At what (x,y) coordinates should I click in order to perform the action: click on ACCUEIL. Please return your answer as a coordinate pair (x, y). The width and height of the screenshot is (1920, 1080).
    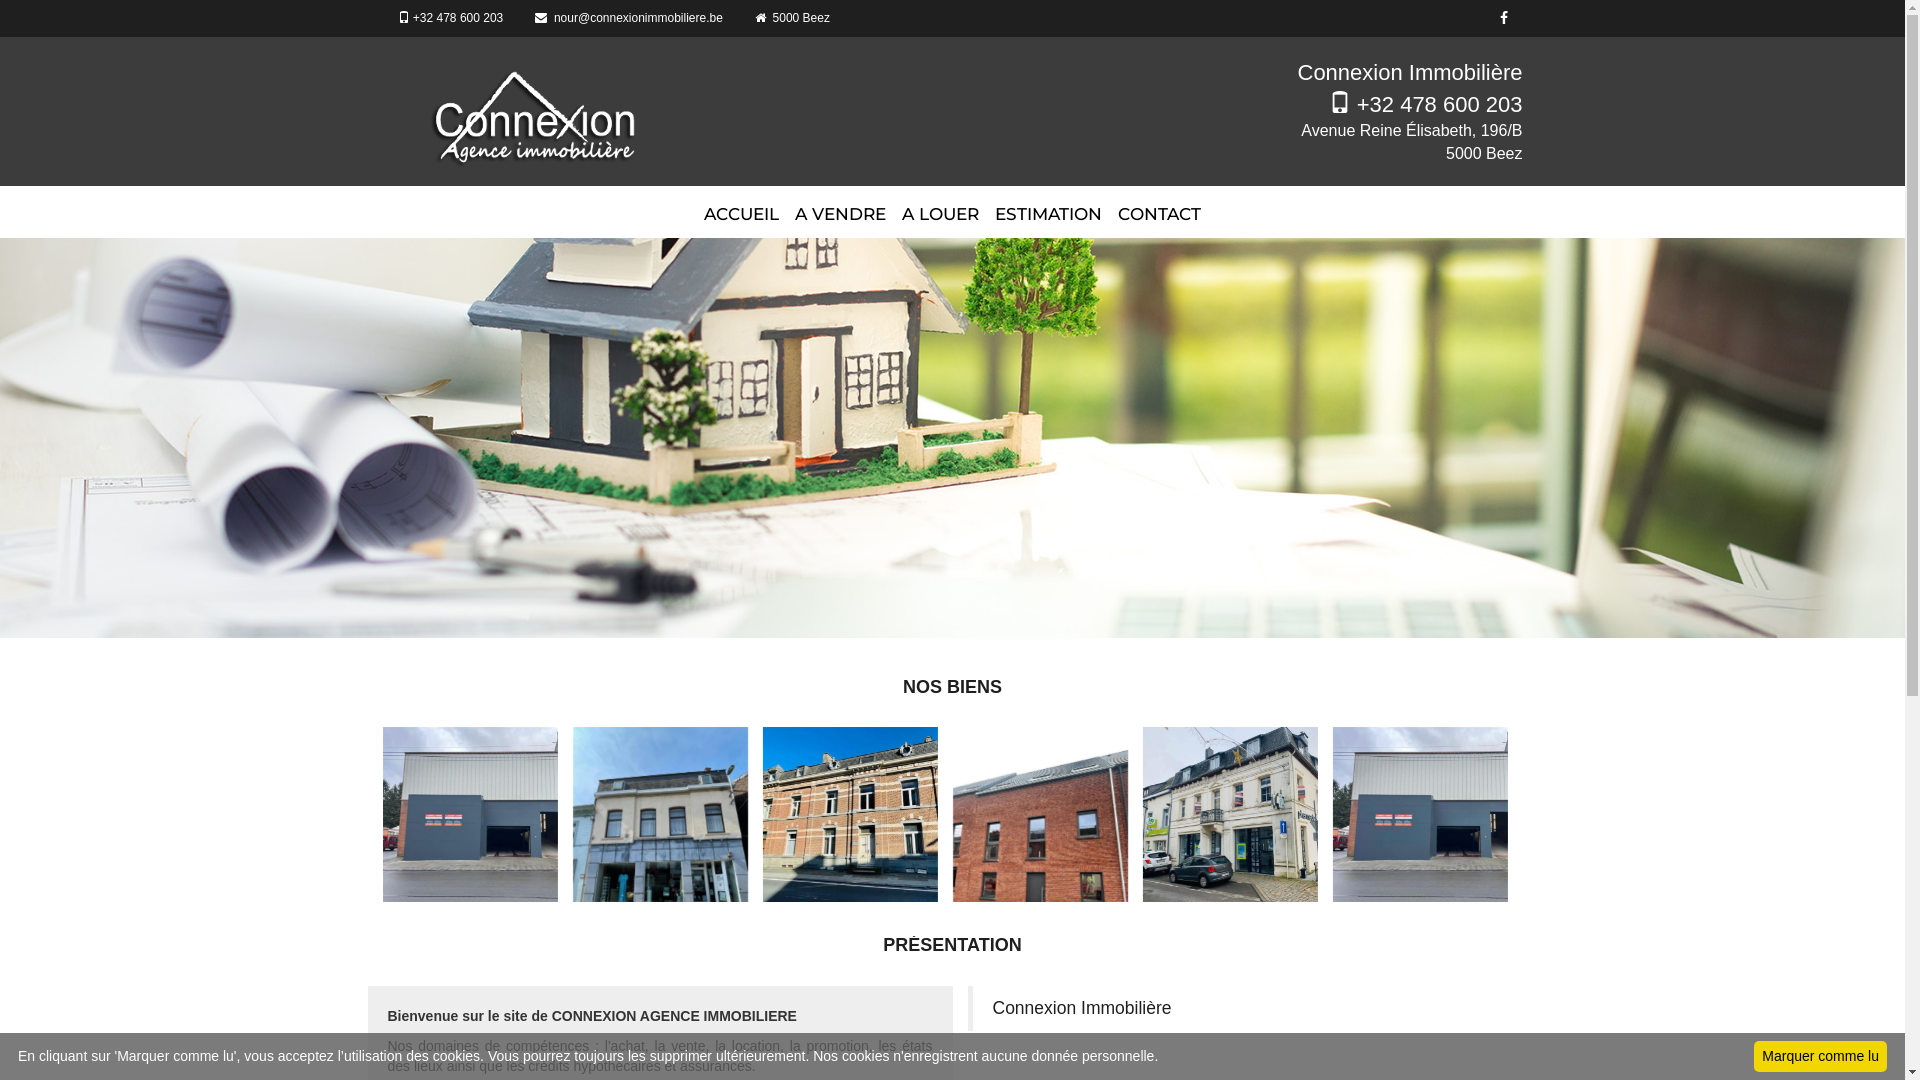
    Looking at the image, I should click on (742, 208).